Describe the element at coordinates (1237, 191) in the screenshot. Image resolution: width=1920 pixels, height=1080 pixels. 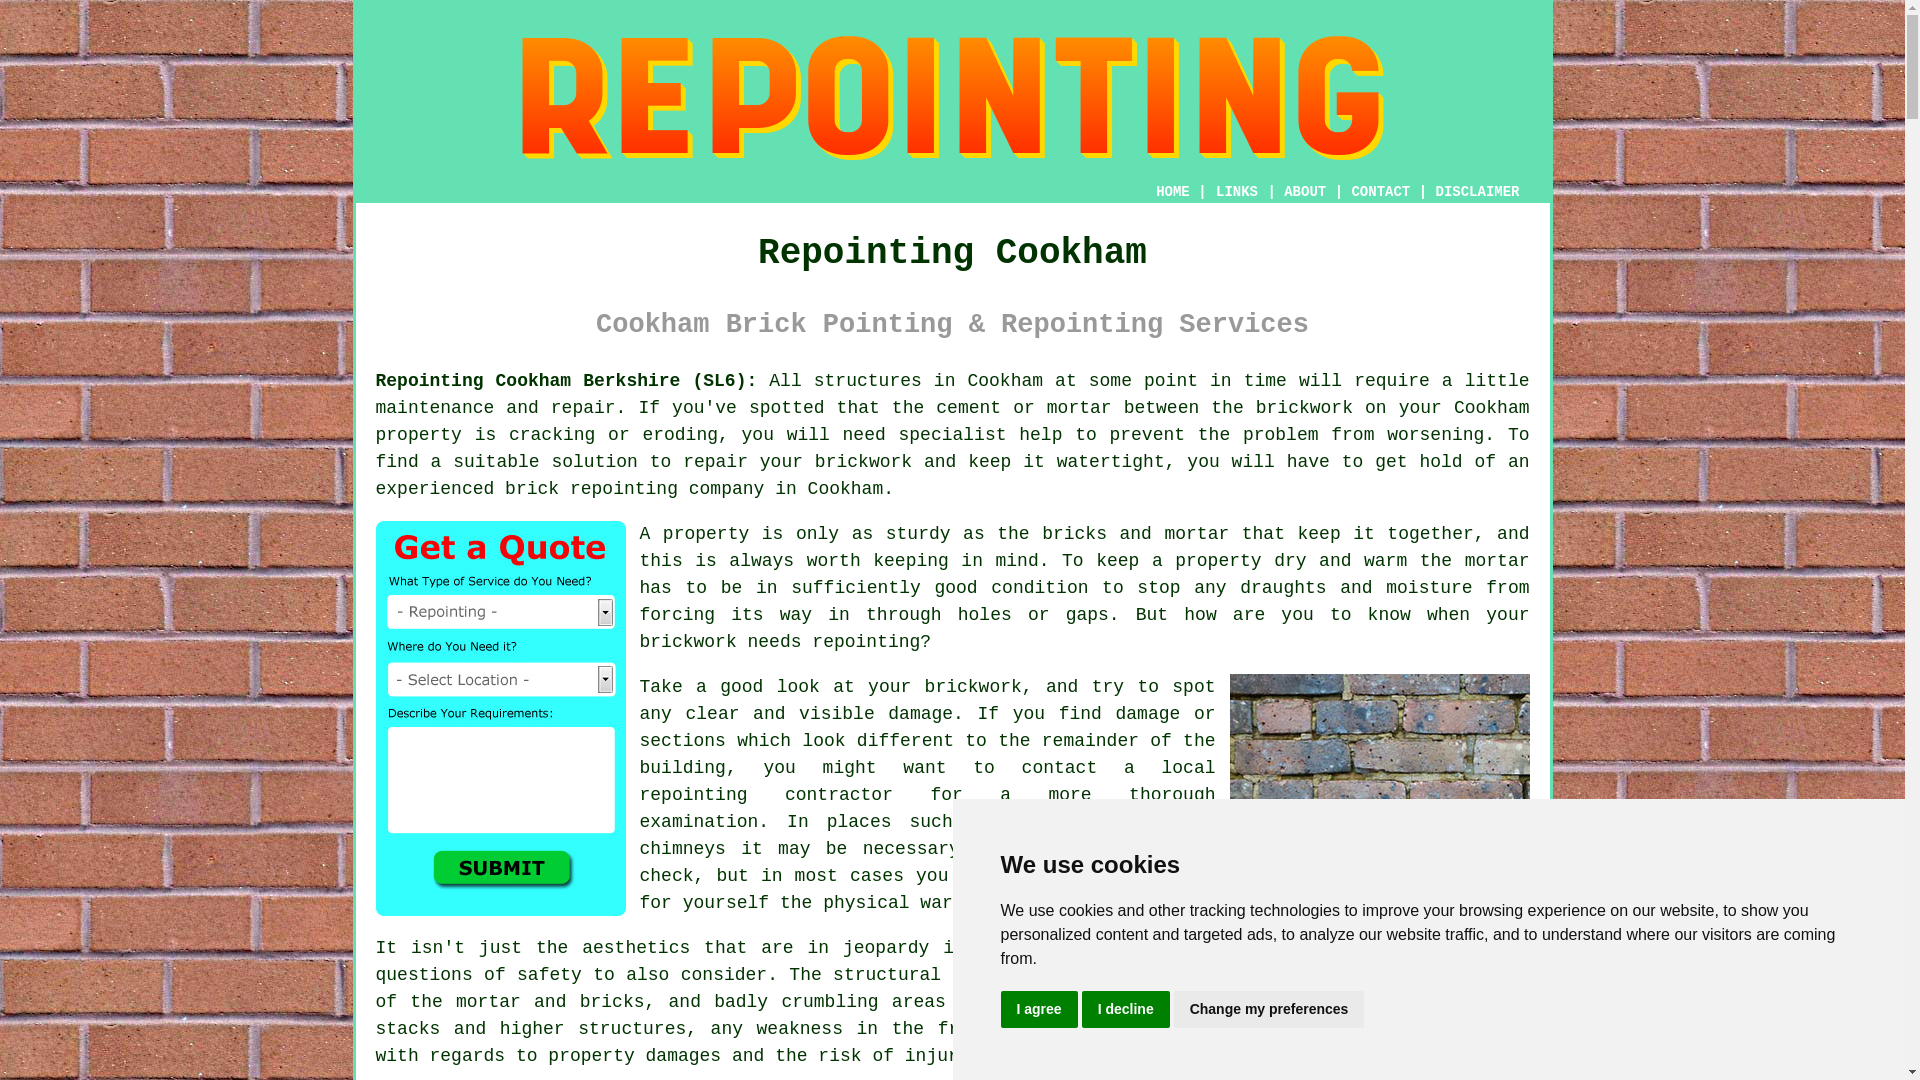
I see `LINKS` at that location.